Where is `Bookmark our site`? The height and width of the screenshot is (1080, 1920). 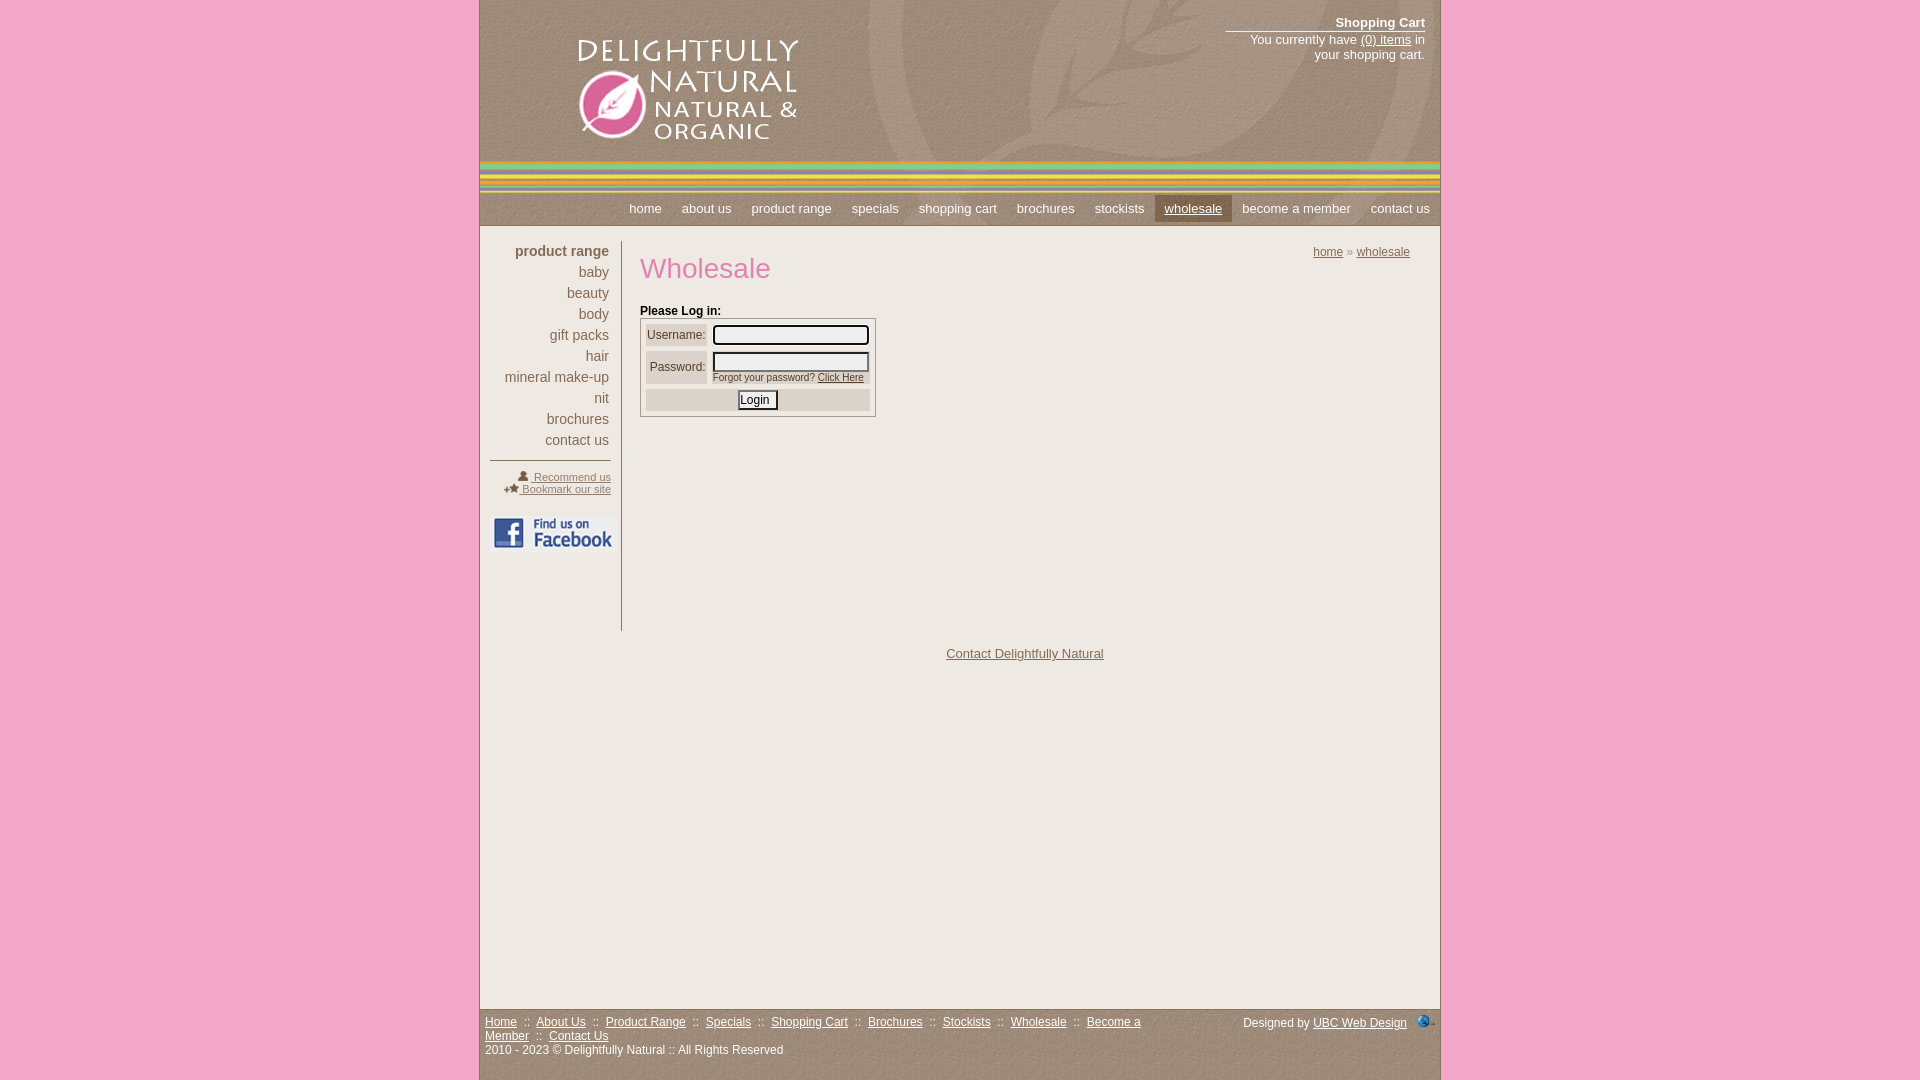
Bookmark our site is located at coordinates (558, 489).